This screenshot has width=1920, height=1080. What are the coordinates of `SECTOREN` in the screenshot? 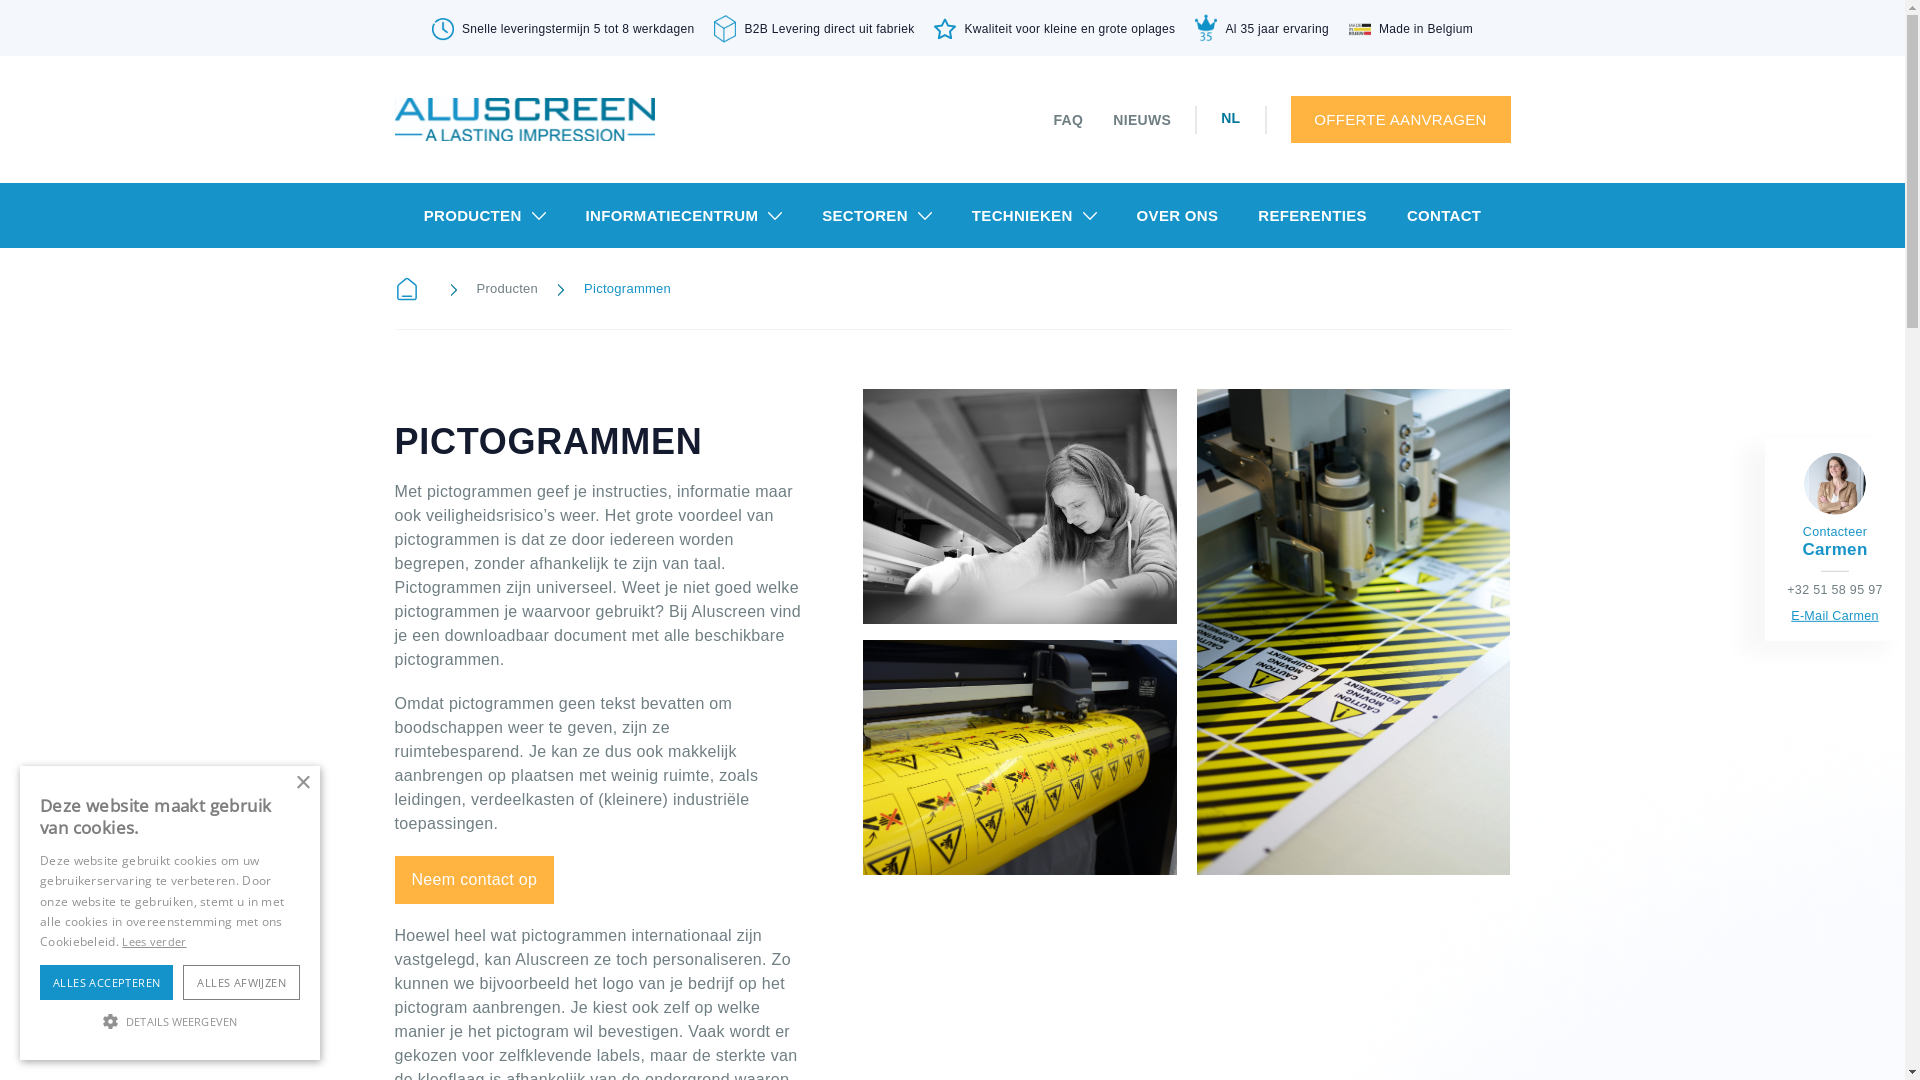 It's located at (877, 216).